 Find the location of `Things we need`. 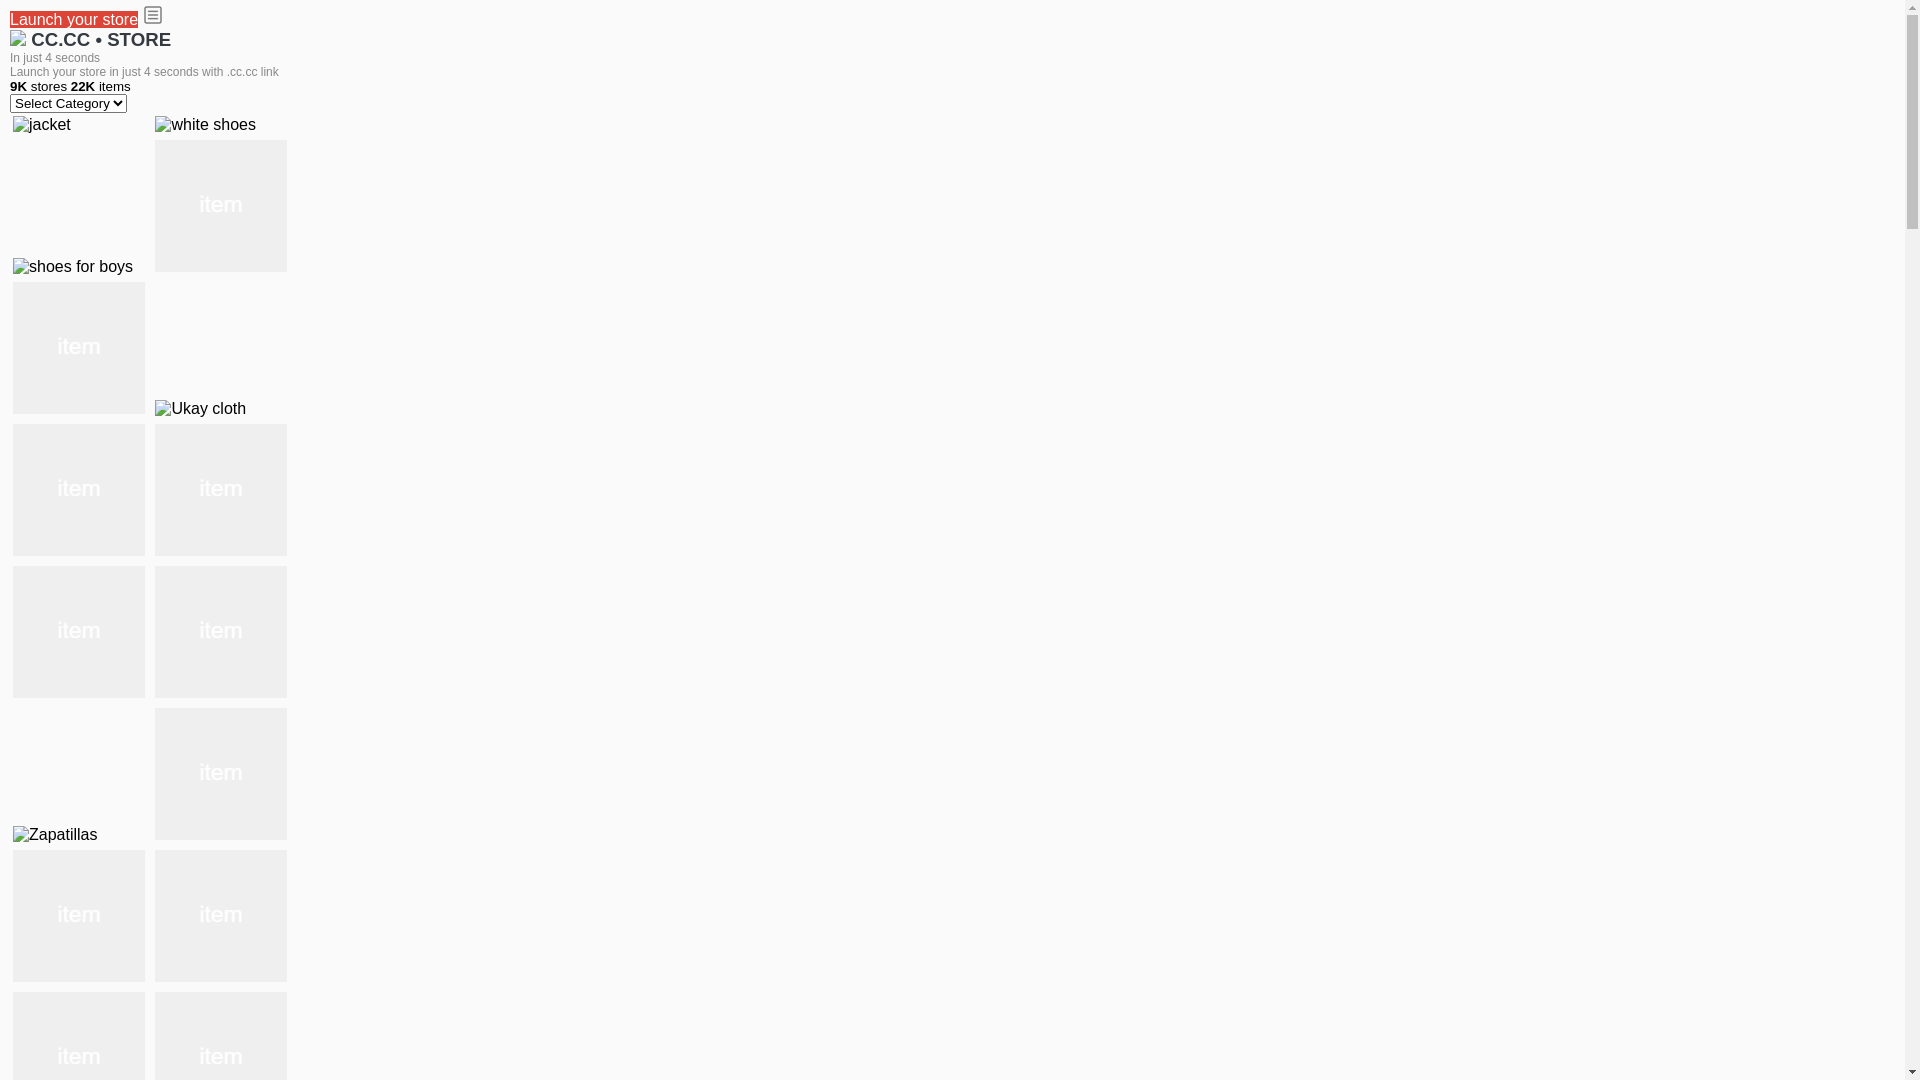

Things we need is located at coordinates (79, 348).